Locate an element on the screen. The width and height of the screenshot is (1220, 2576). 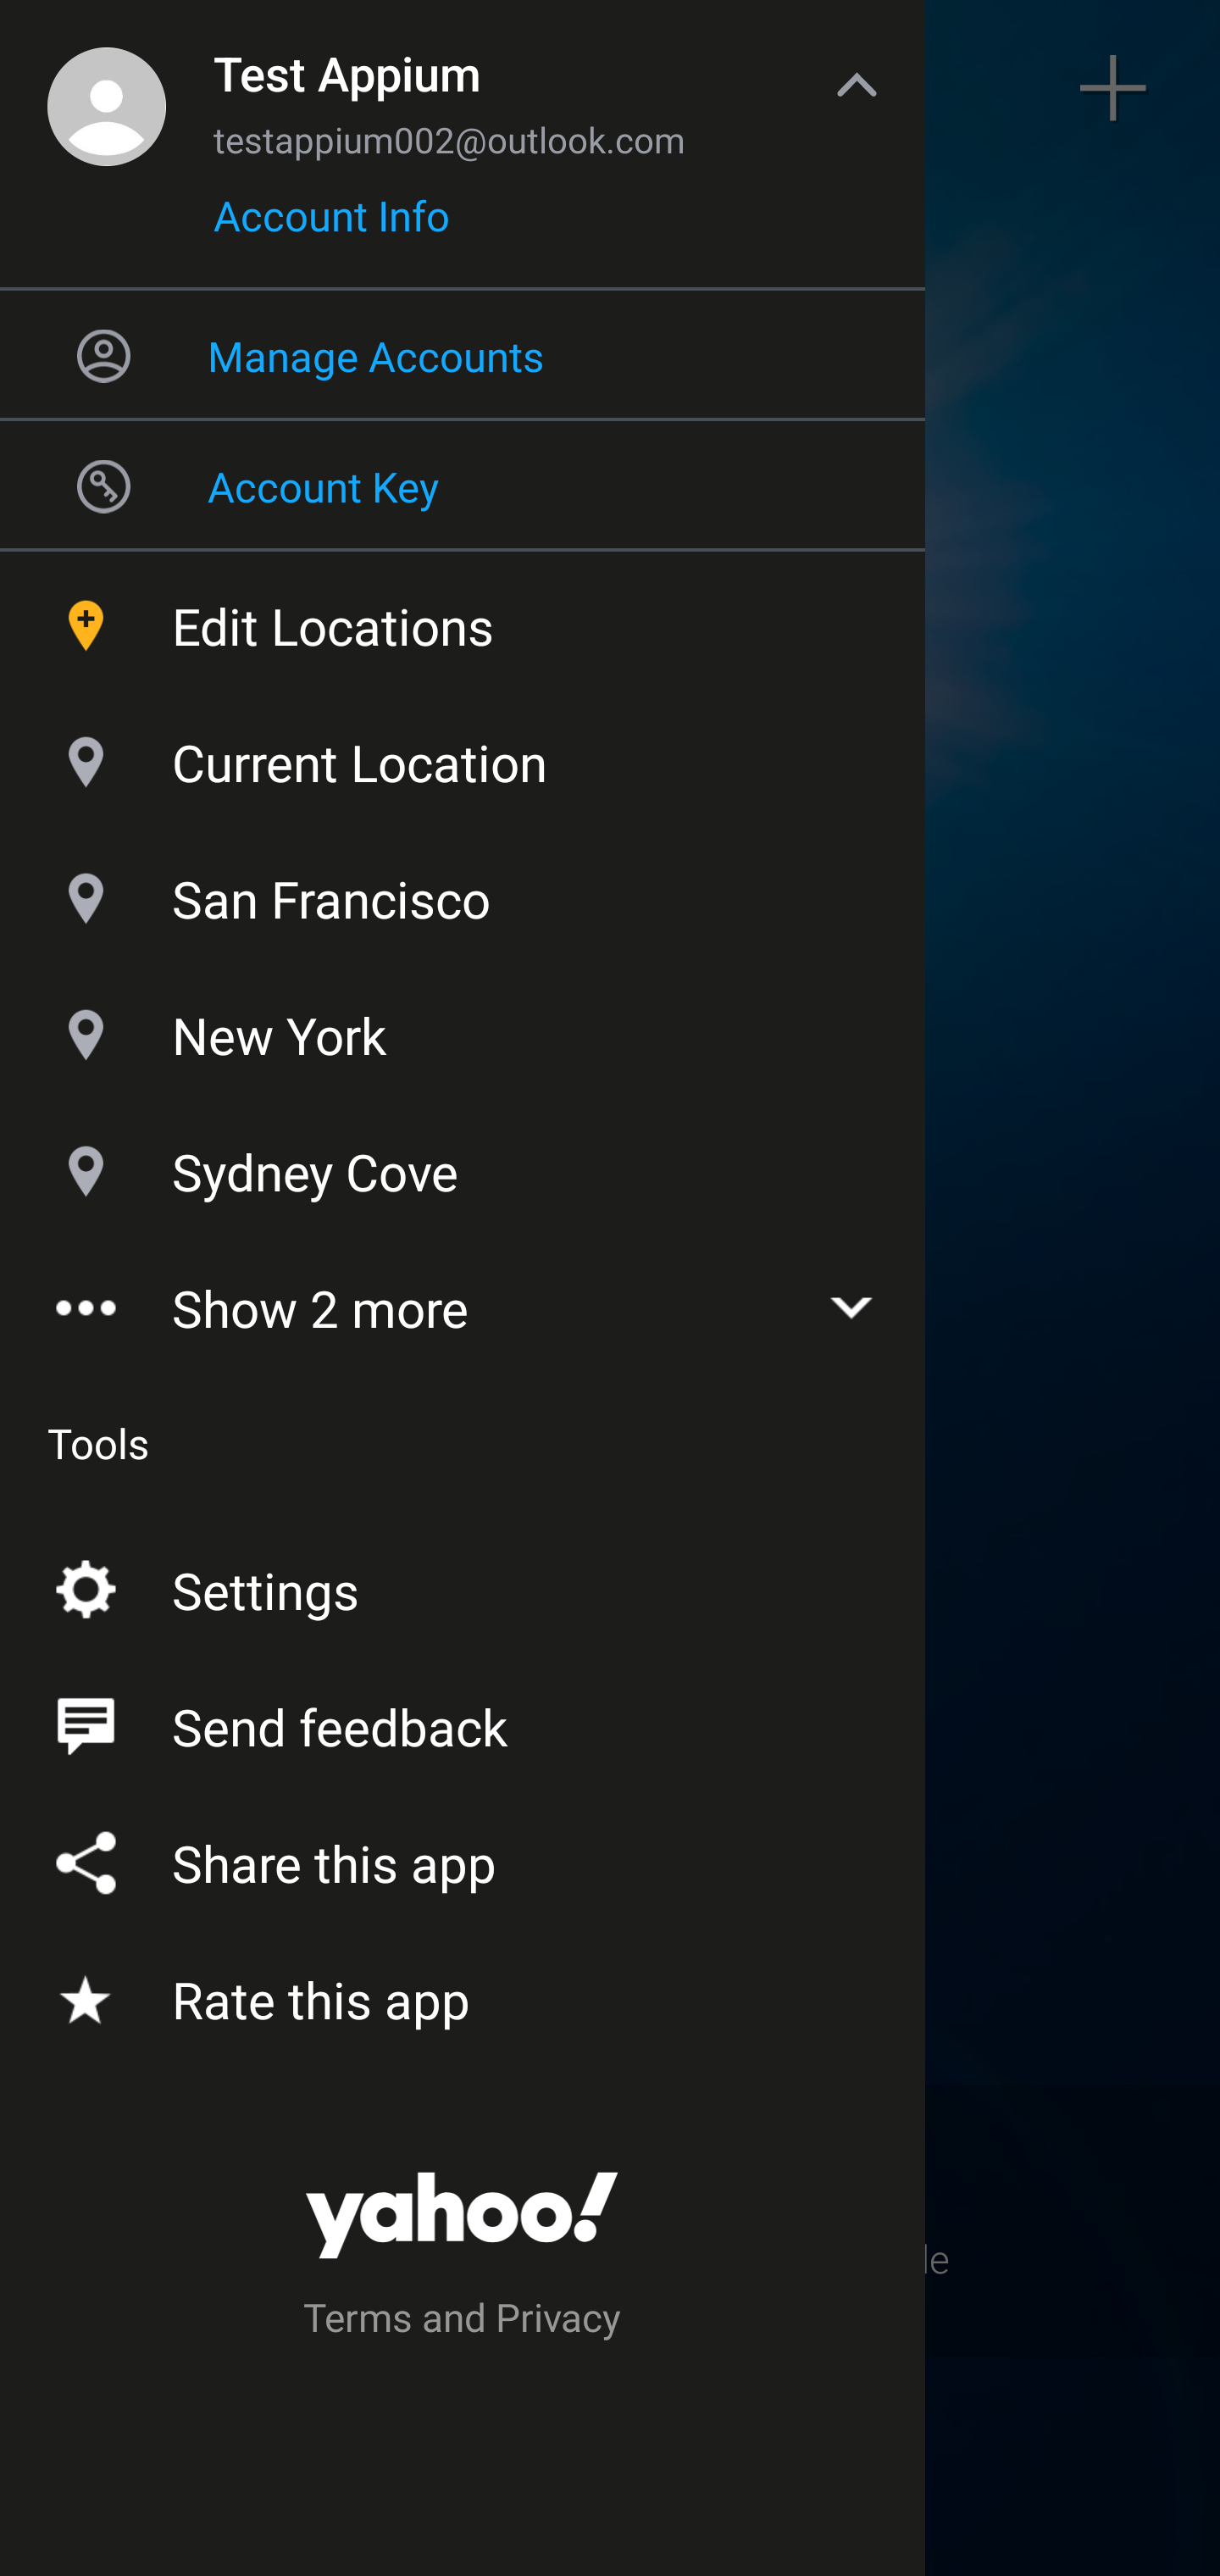
Settings is located at coordinates (463, 1583).